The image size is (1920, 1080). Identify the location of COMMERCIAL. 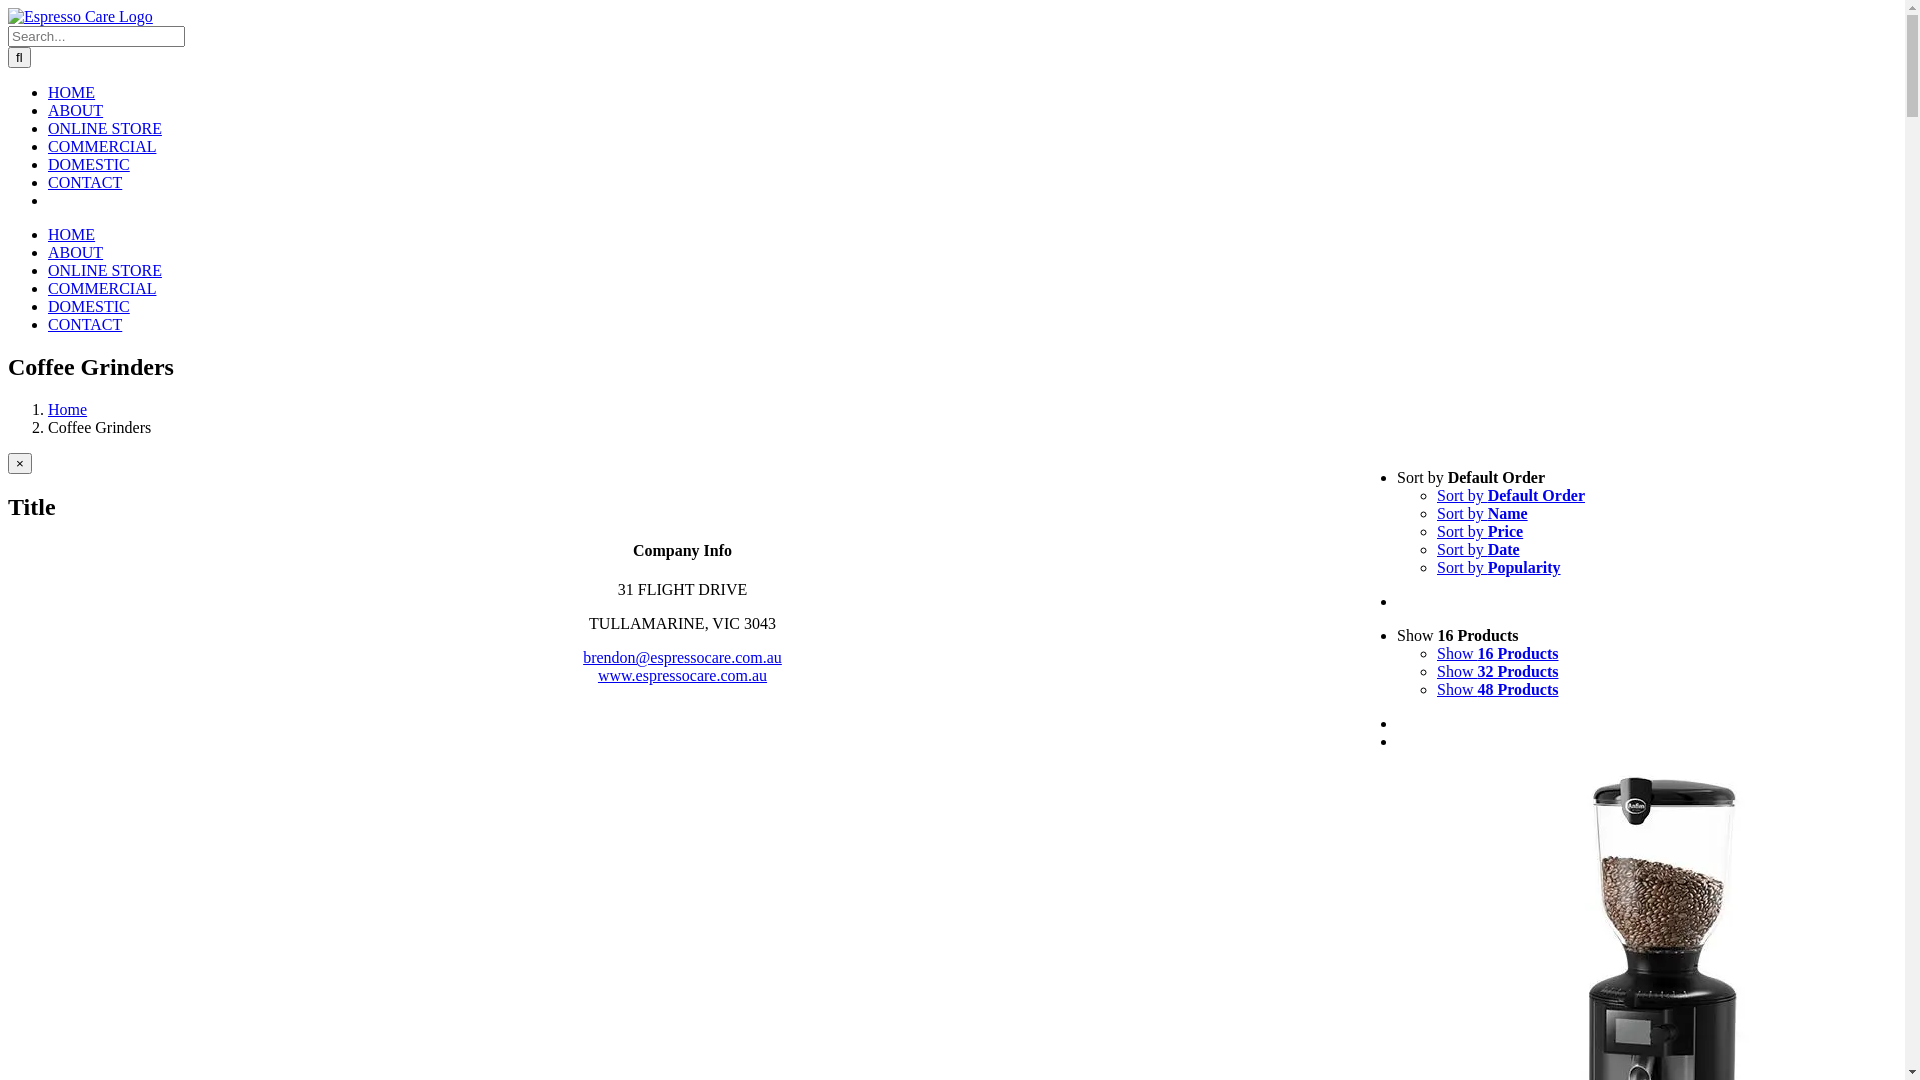
(102, 146).